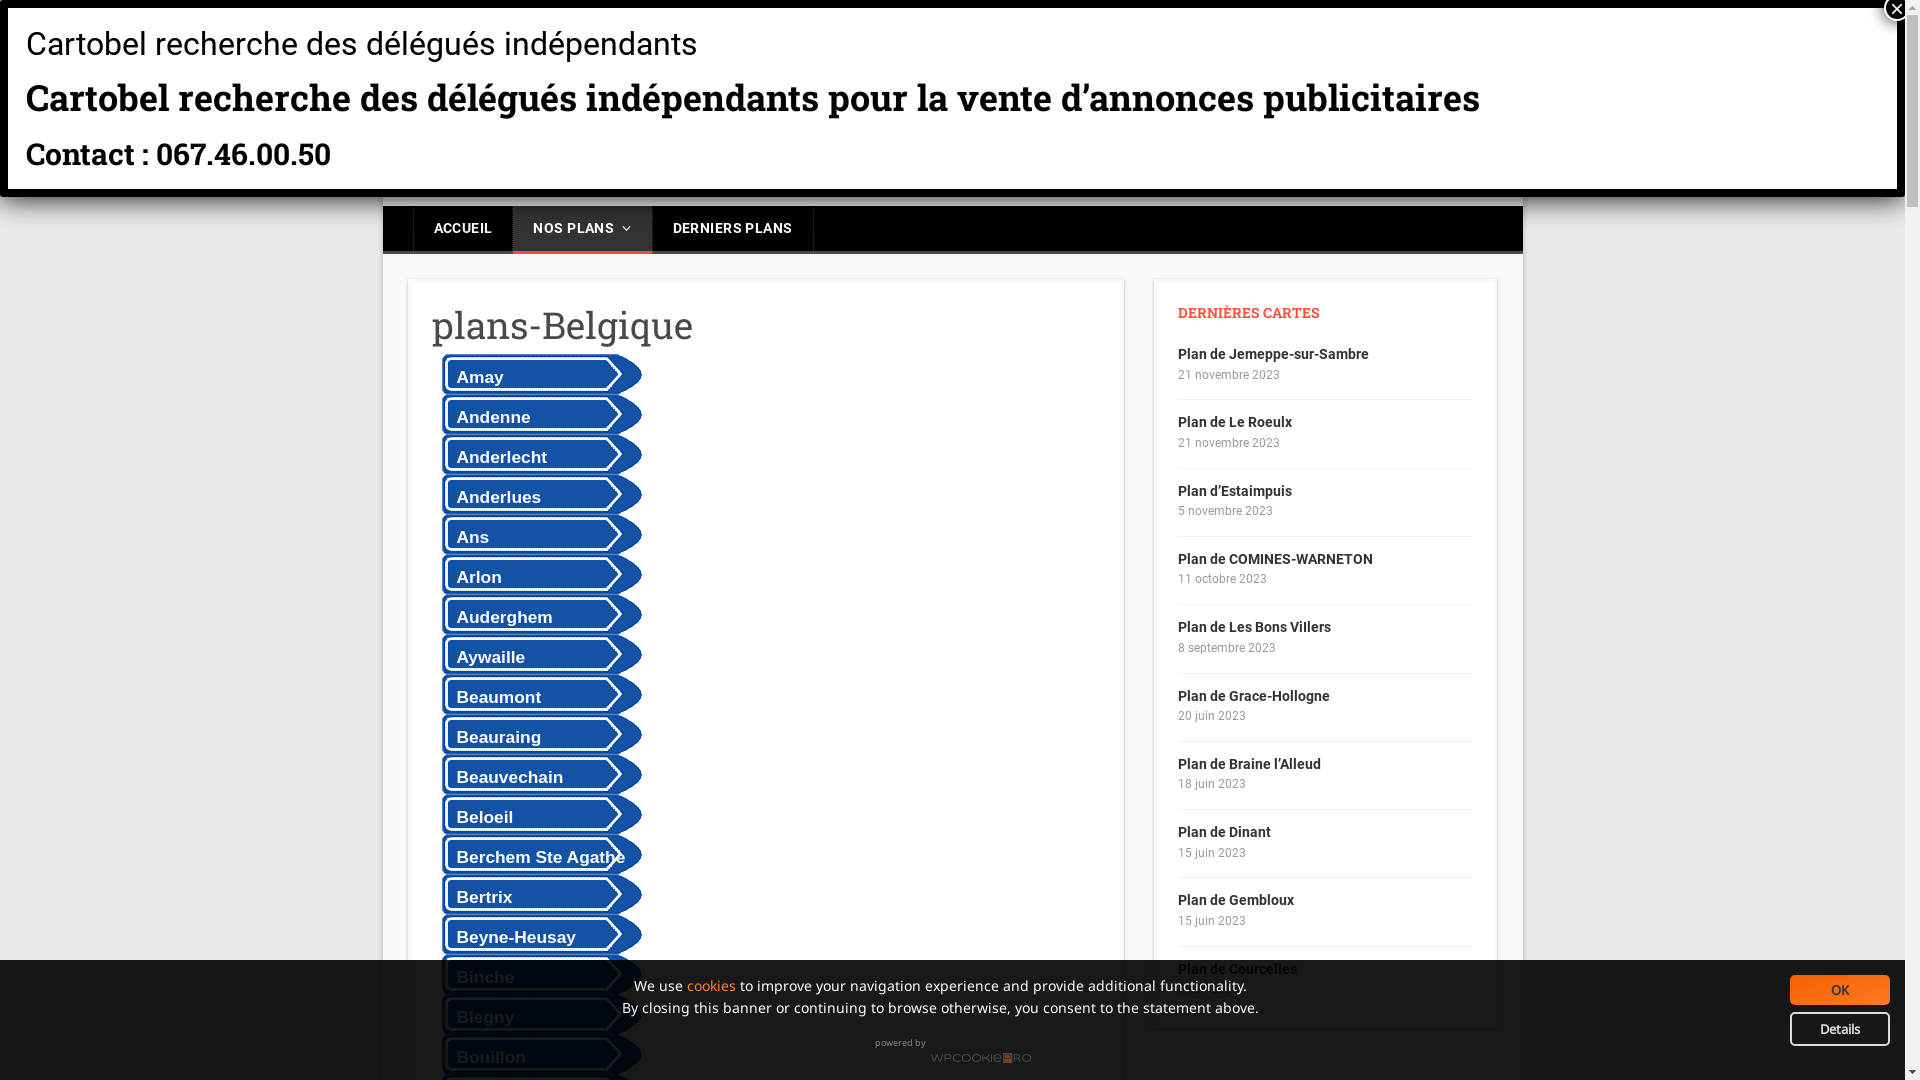 The height and width of the screenshot is (1080, 1920). What do you see at coordinates (1276, 559) in the screenshot?
I see `Plan de COMINES-WARNETON` at bounding box center [1276, 559].